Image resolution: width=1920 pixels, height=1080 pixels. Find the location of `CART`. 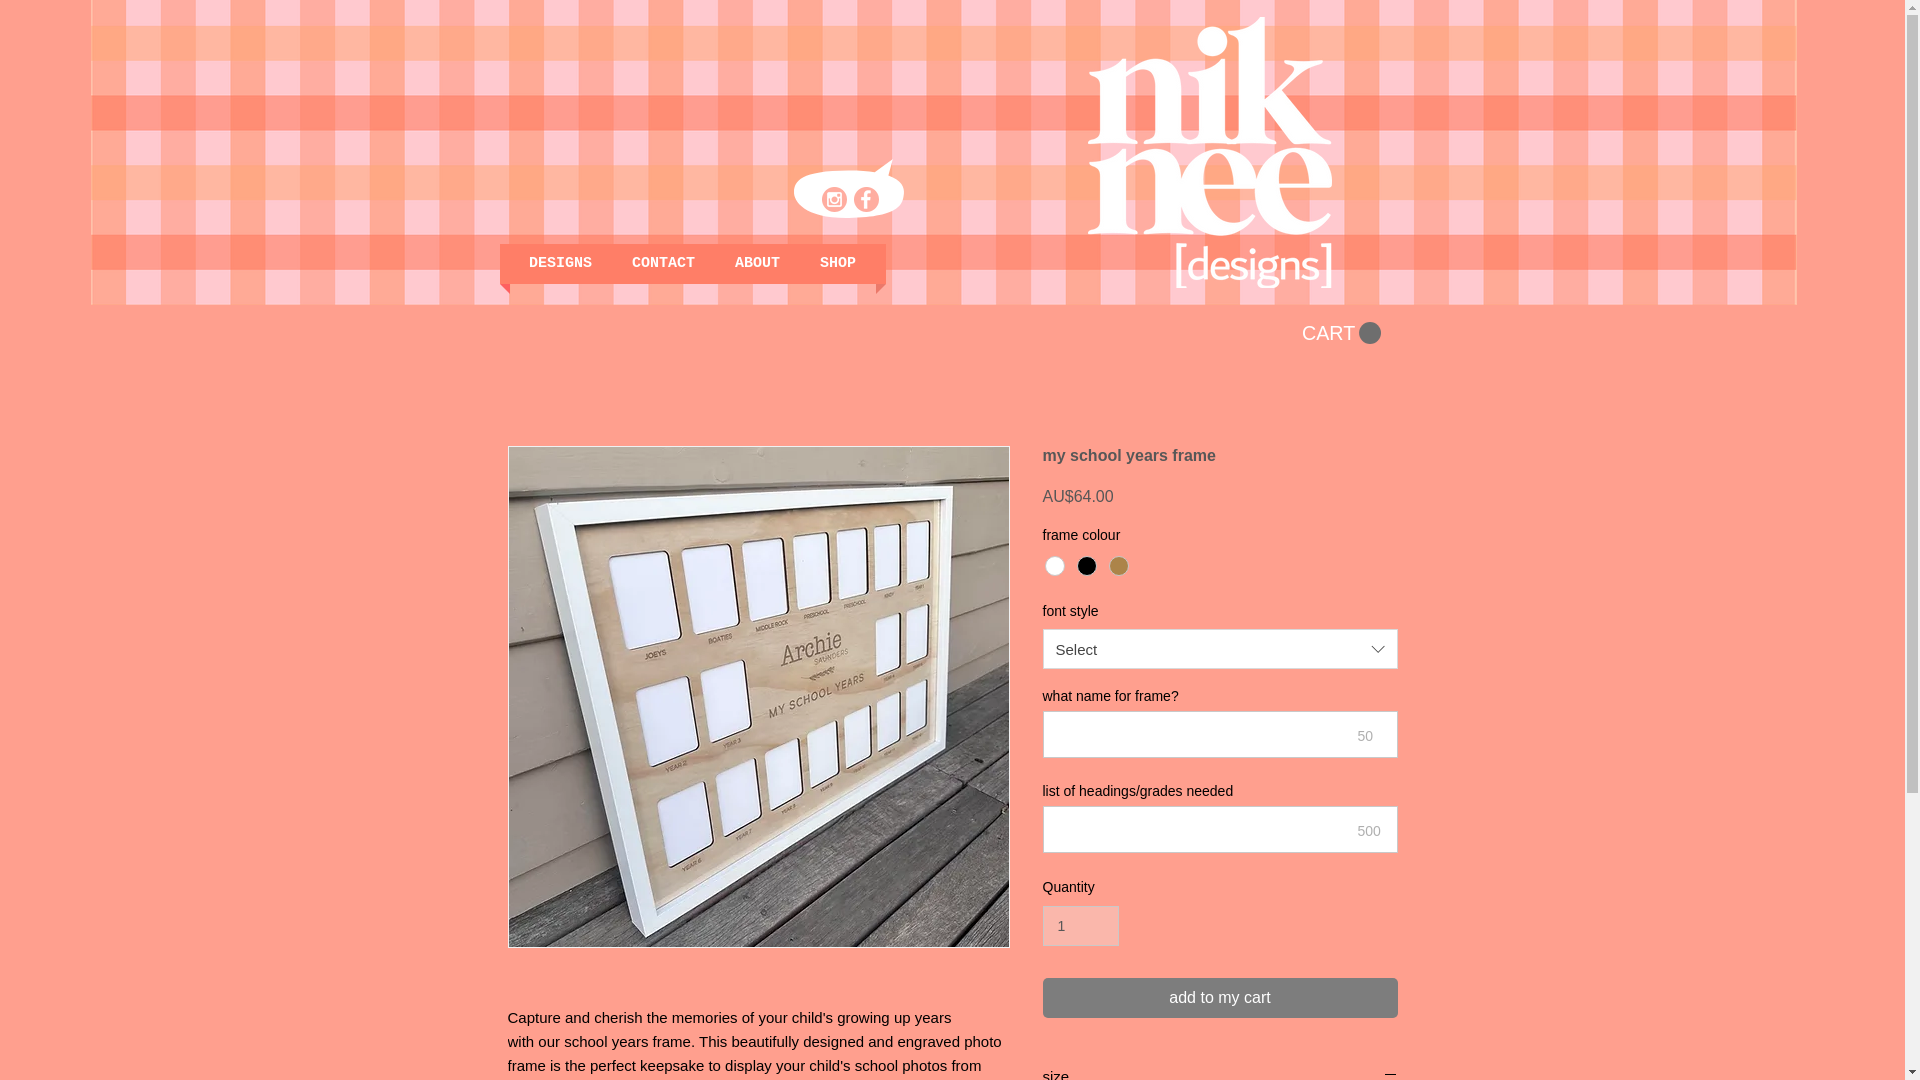

CART is located at coordinates (1340, 332).